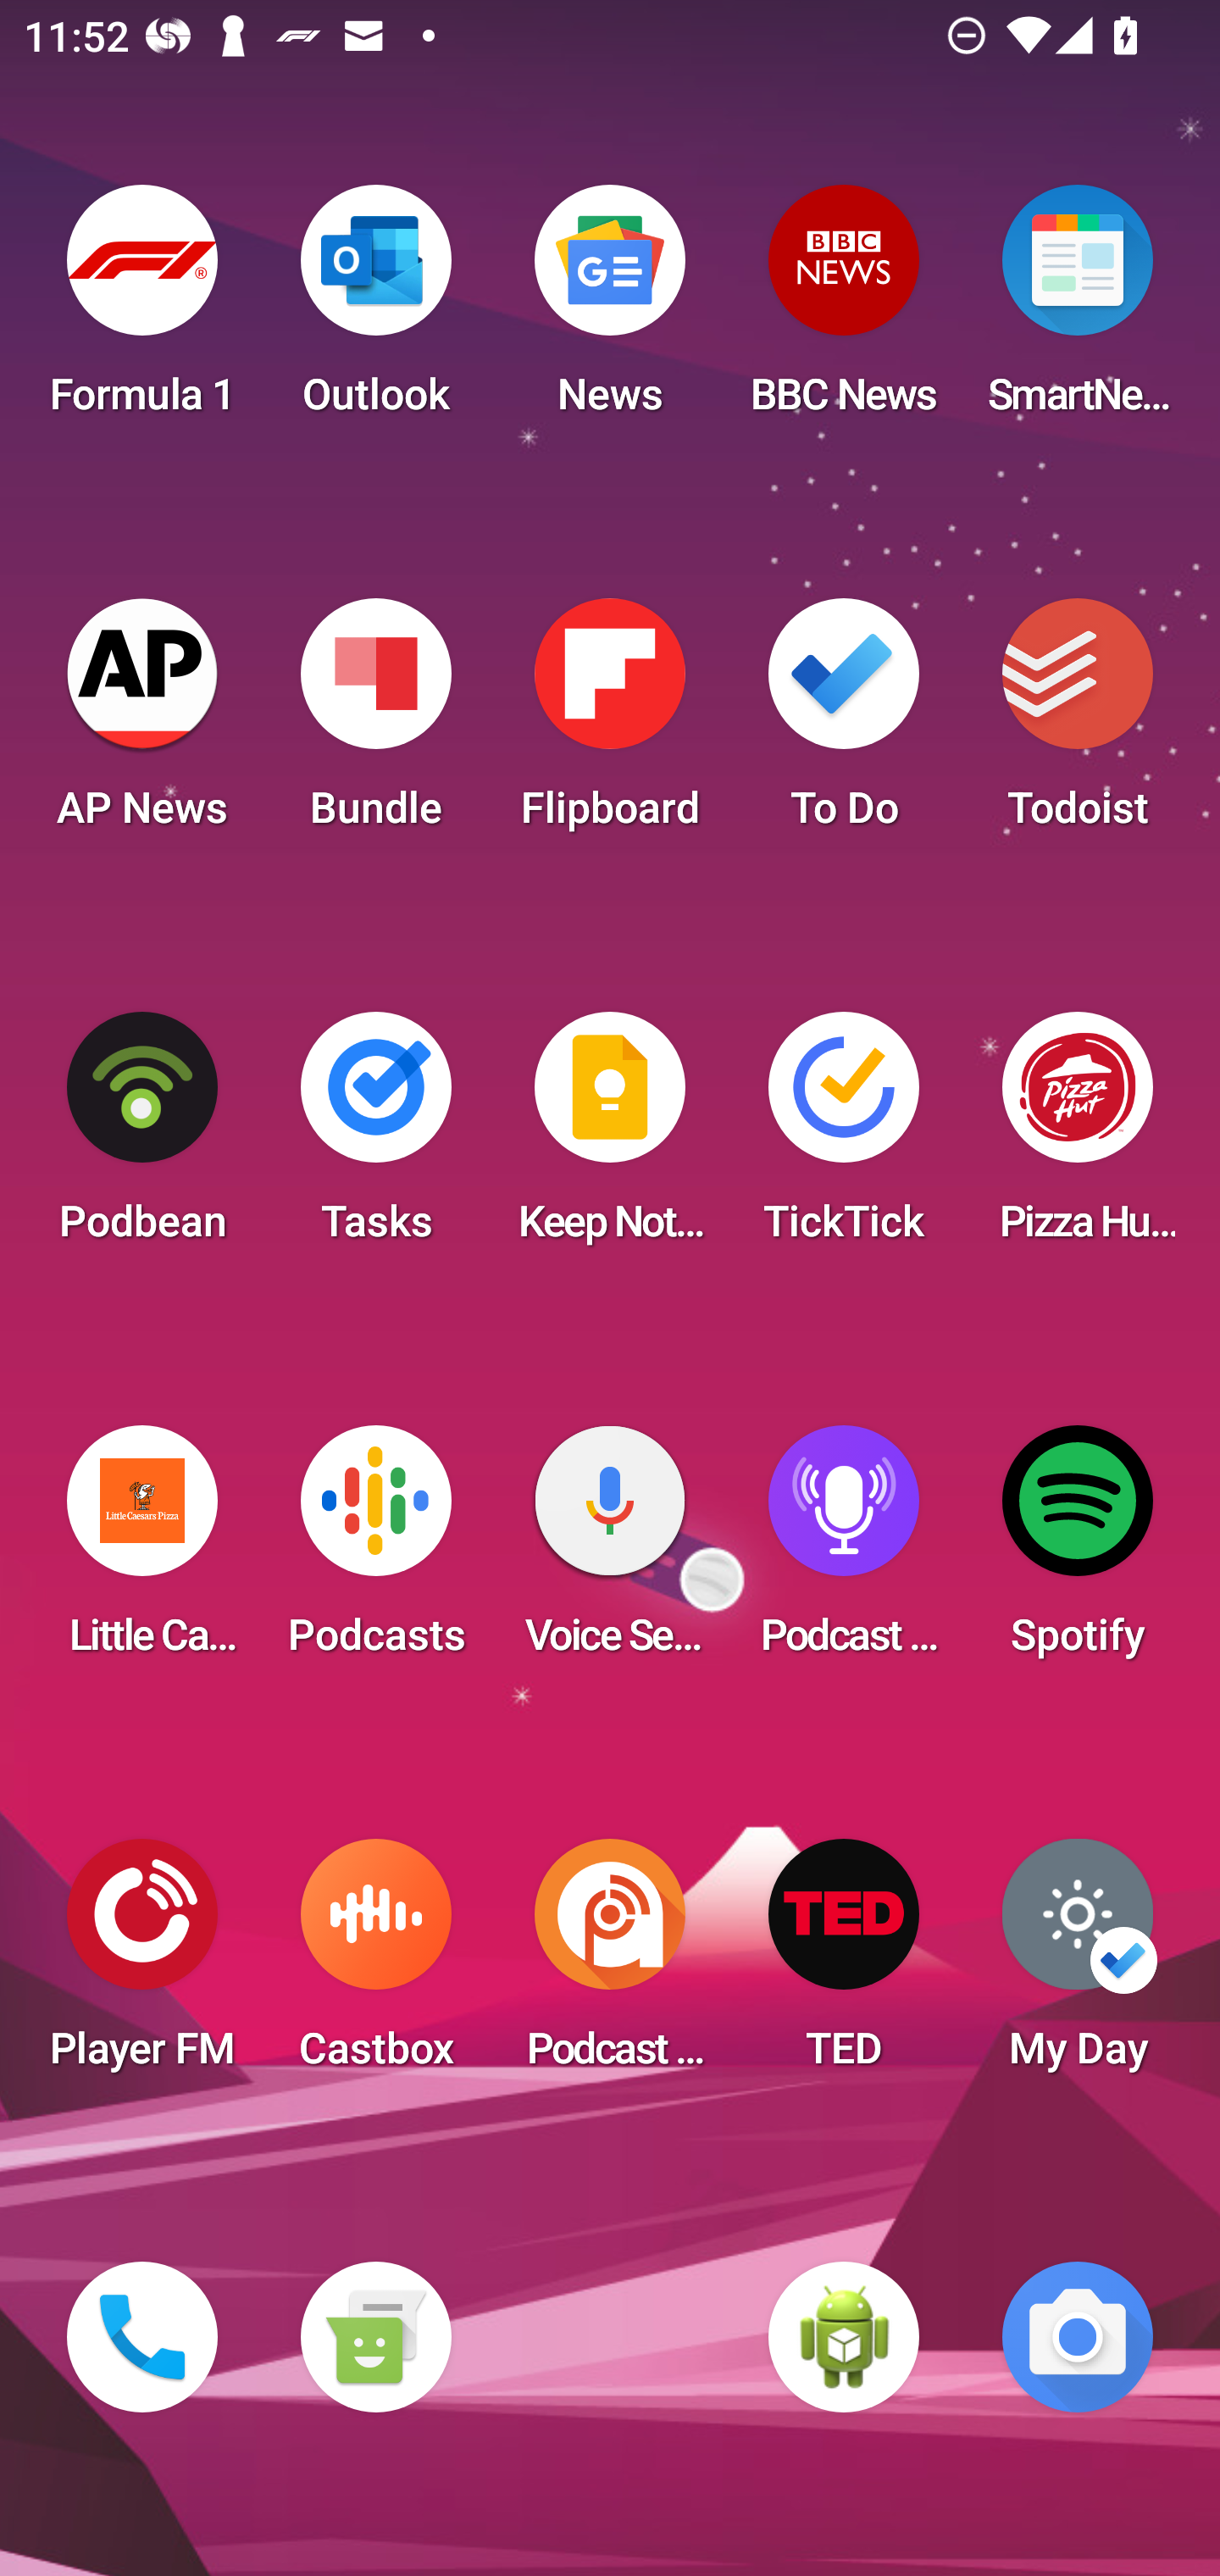 Image resolution: width=1220 pixels, height=2576 pixels. Describe the element at coordinates (142, 724) in the screenshot. I see `AP News` at that location.